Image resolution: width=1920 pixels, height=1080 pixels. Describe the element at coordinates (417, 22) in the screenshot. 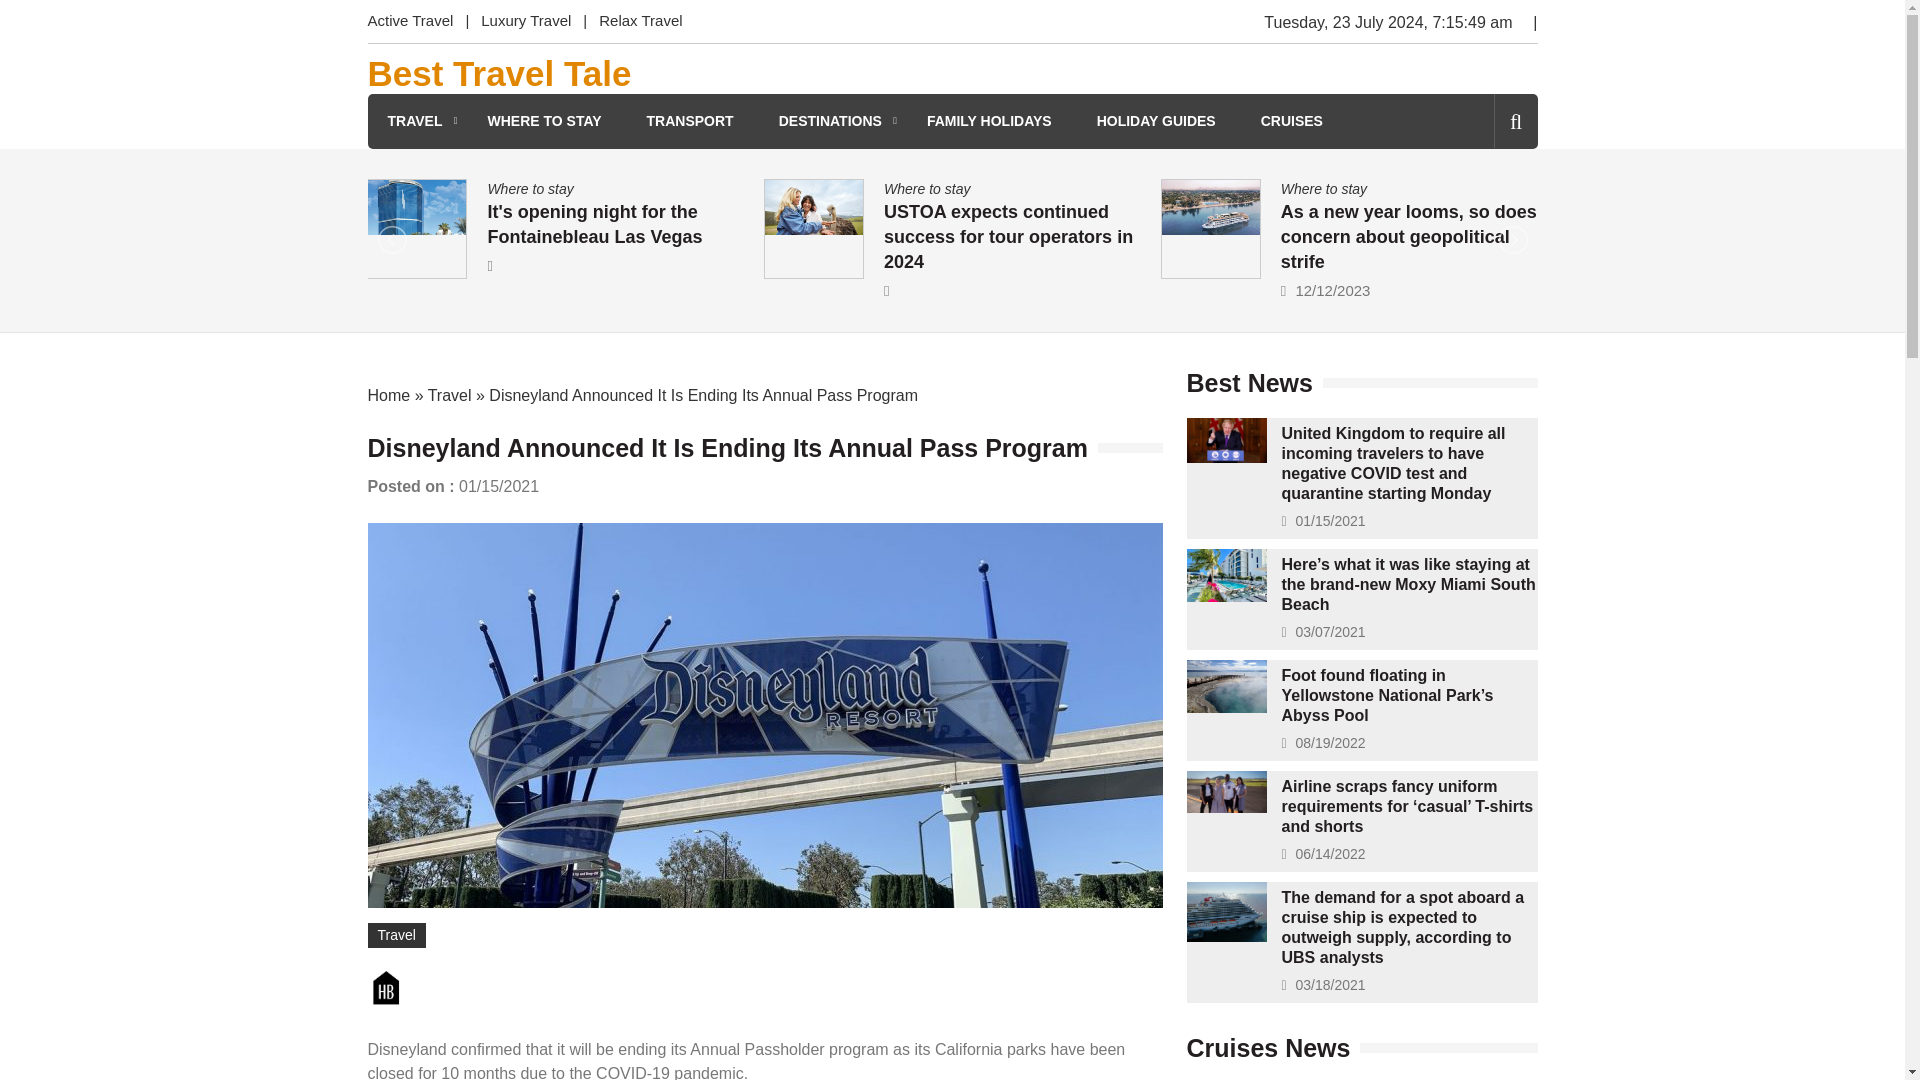

I see `Active Travel` at that location.